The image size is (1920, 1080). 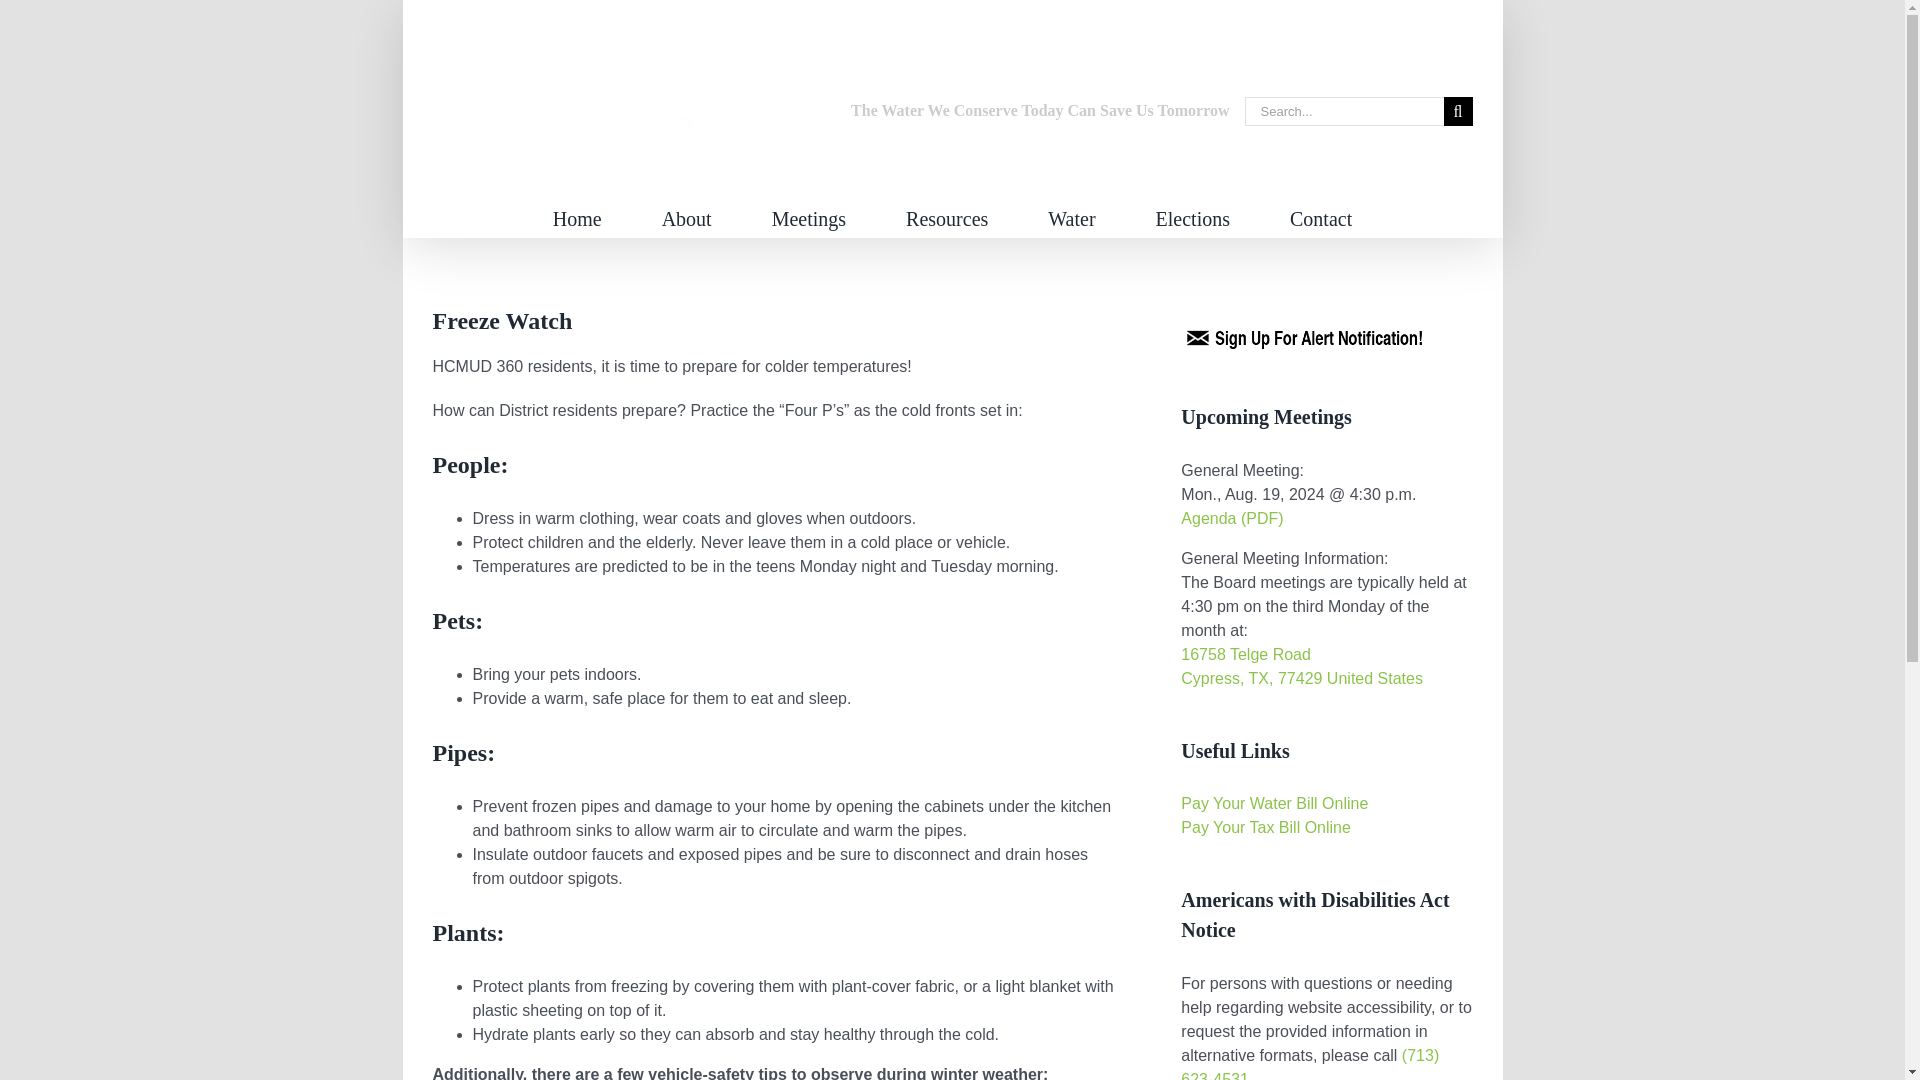 What do you see at coordinates (1192, 216) in the screenshot?
I see `Elections` at bounding box center [1192, 216].